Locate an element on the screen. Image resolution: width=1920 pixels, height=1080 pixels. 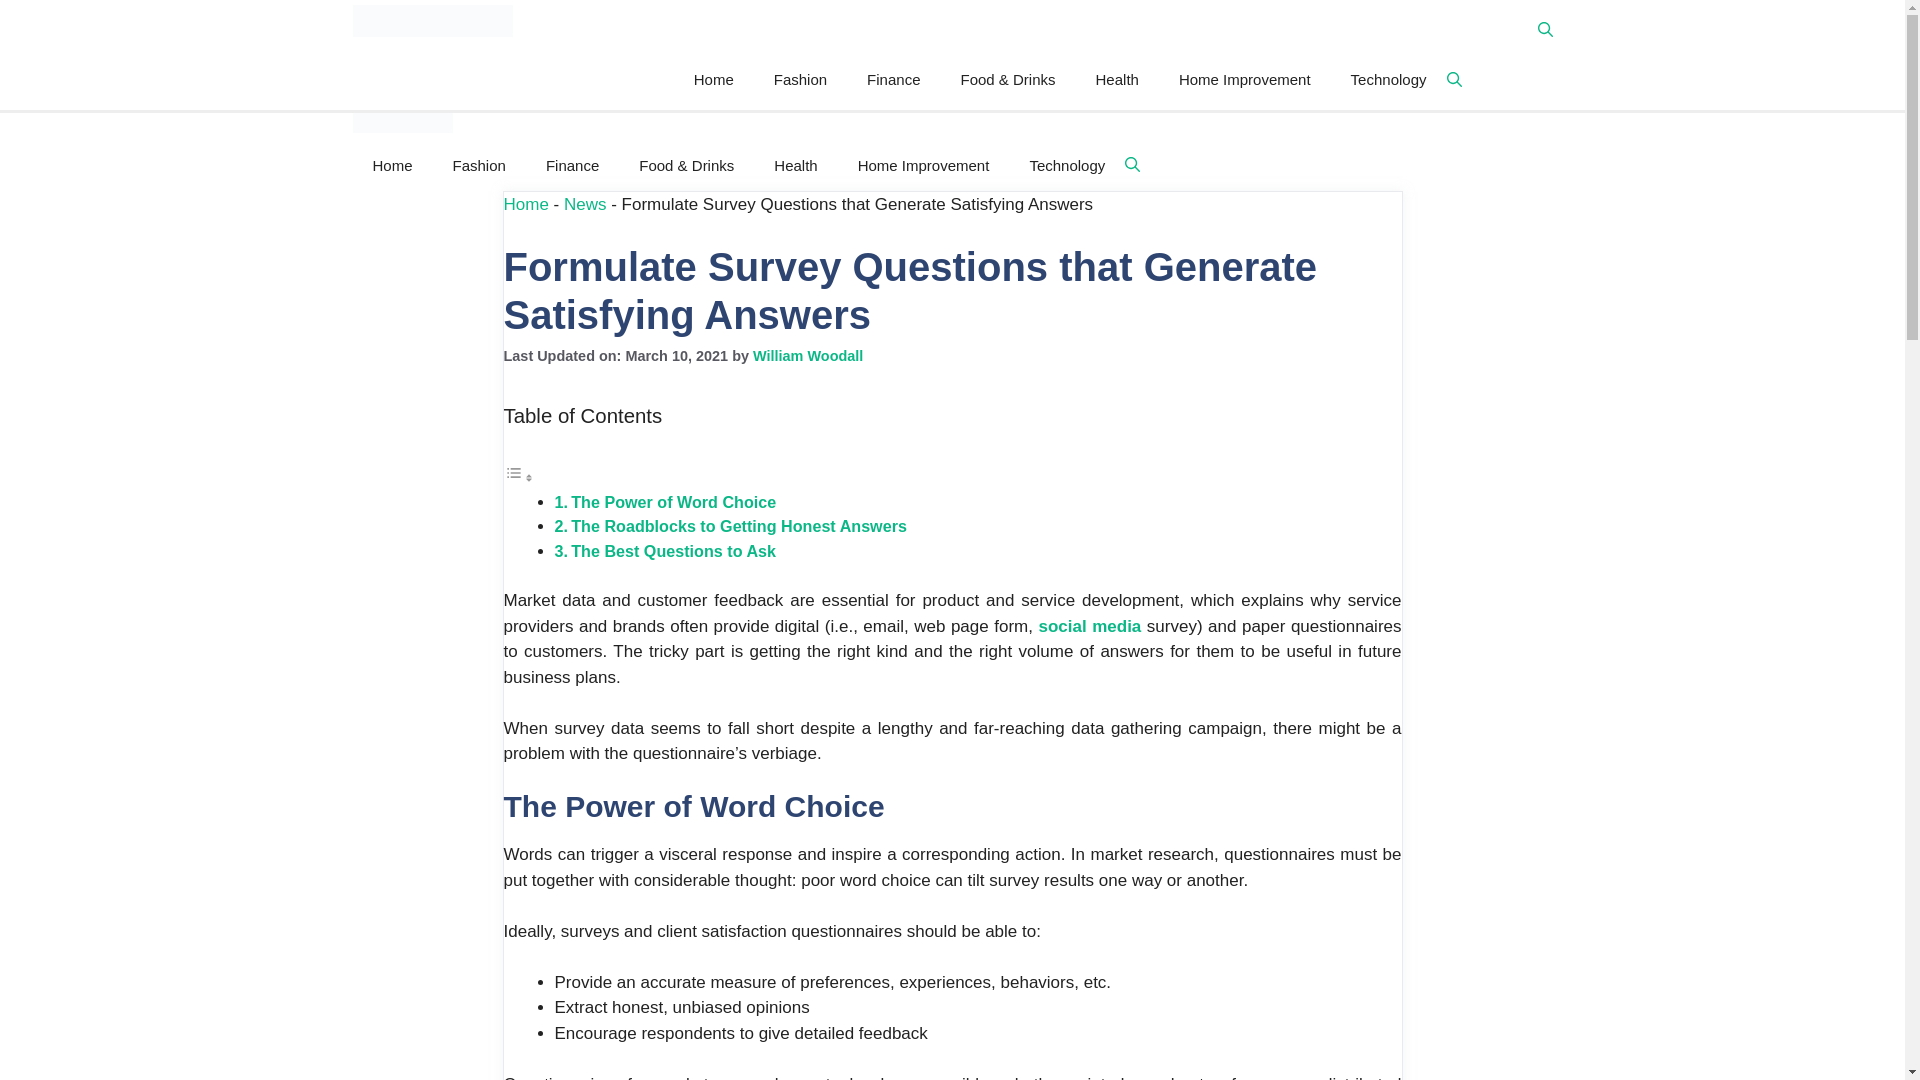
Fashion is located at coordinates (480, 165).